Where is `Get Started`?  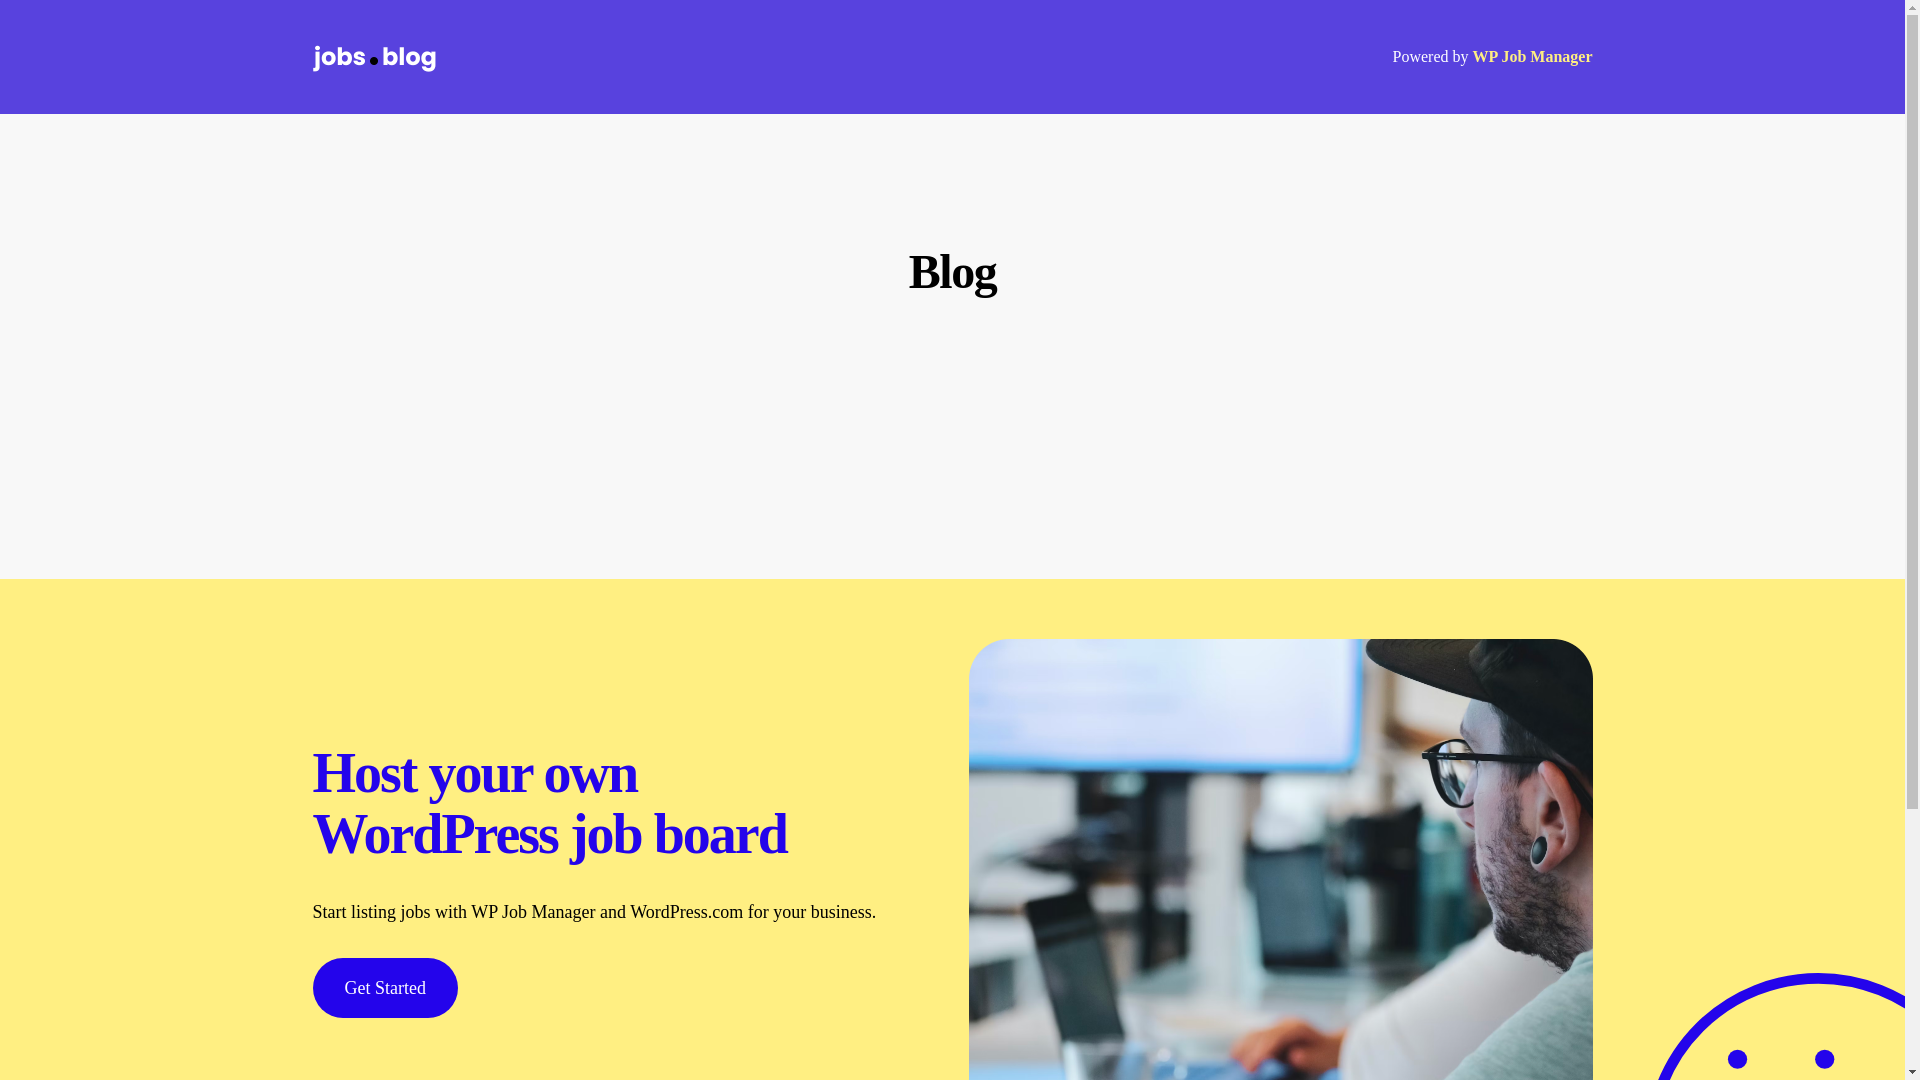 Get Started is located at coordinates (384, 988).